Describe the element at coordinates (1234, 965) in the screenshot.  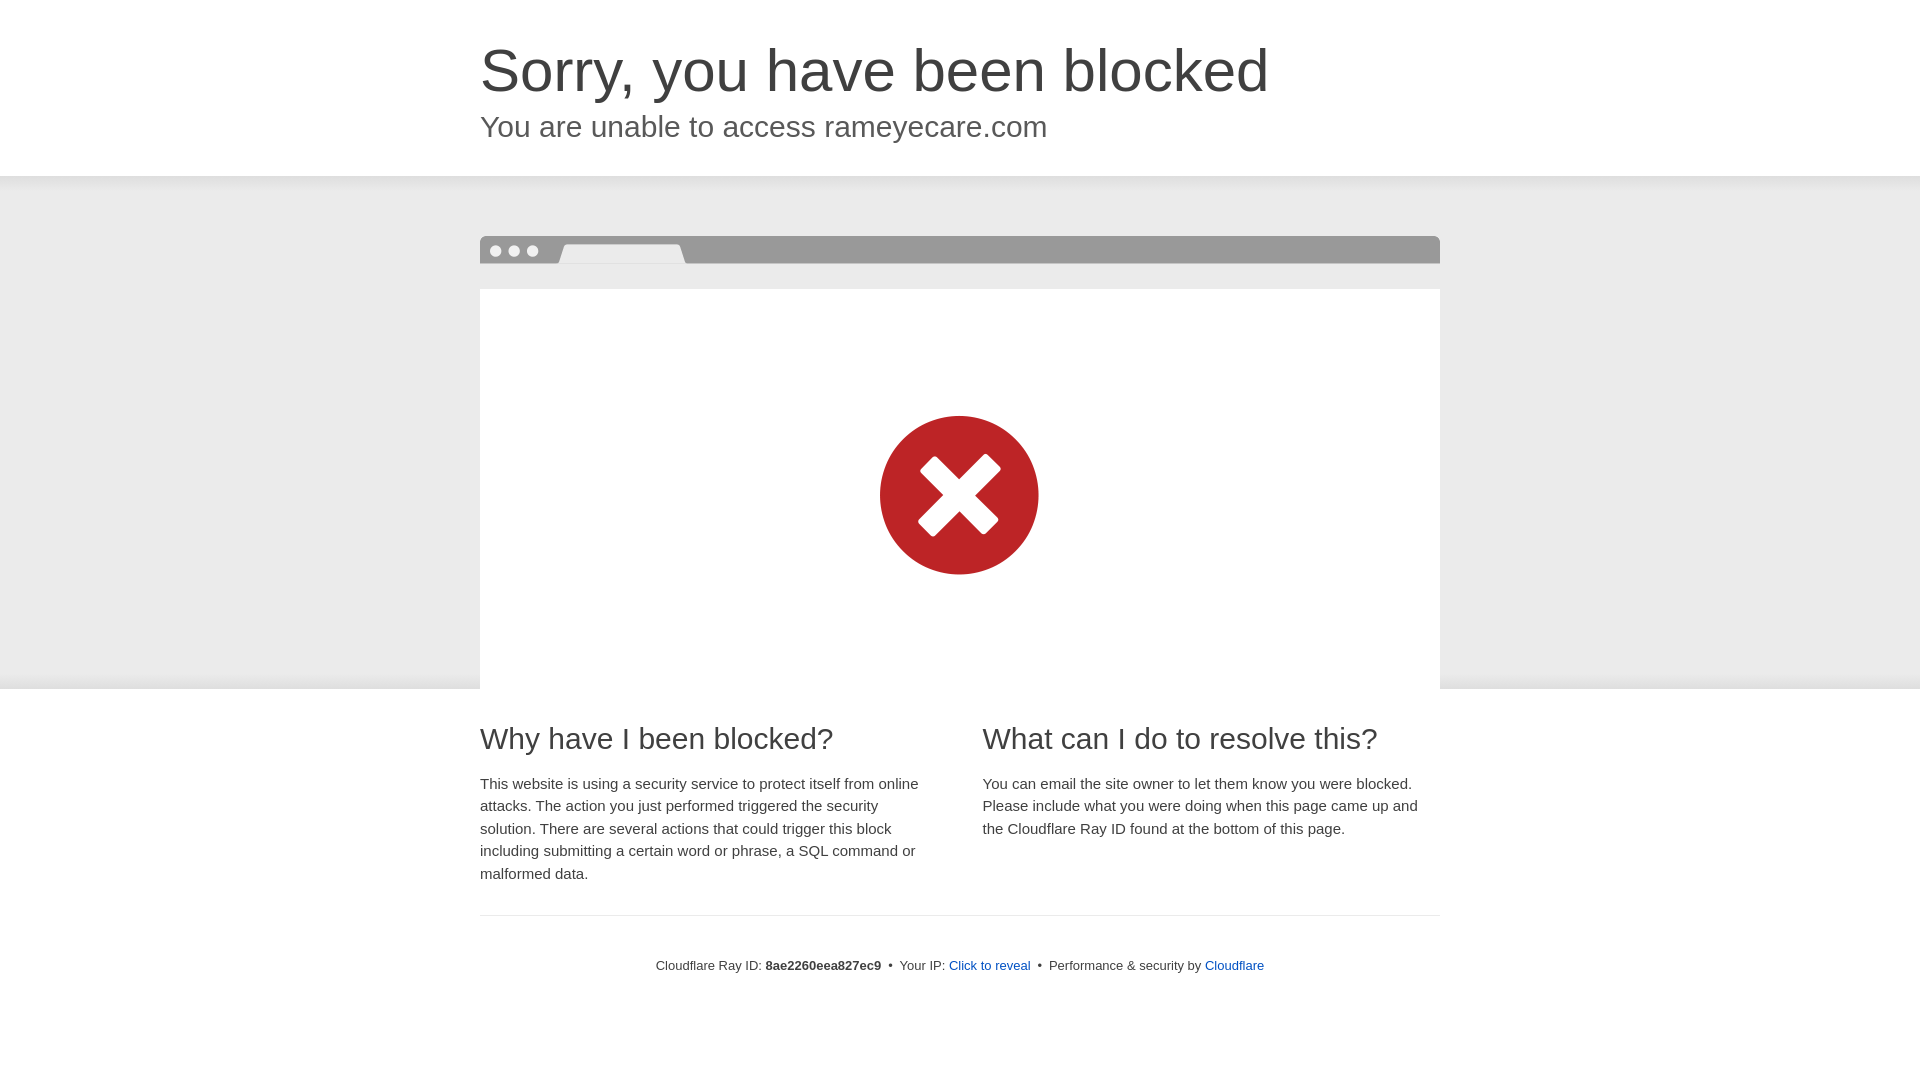
I see `Cloudflare` at that location.